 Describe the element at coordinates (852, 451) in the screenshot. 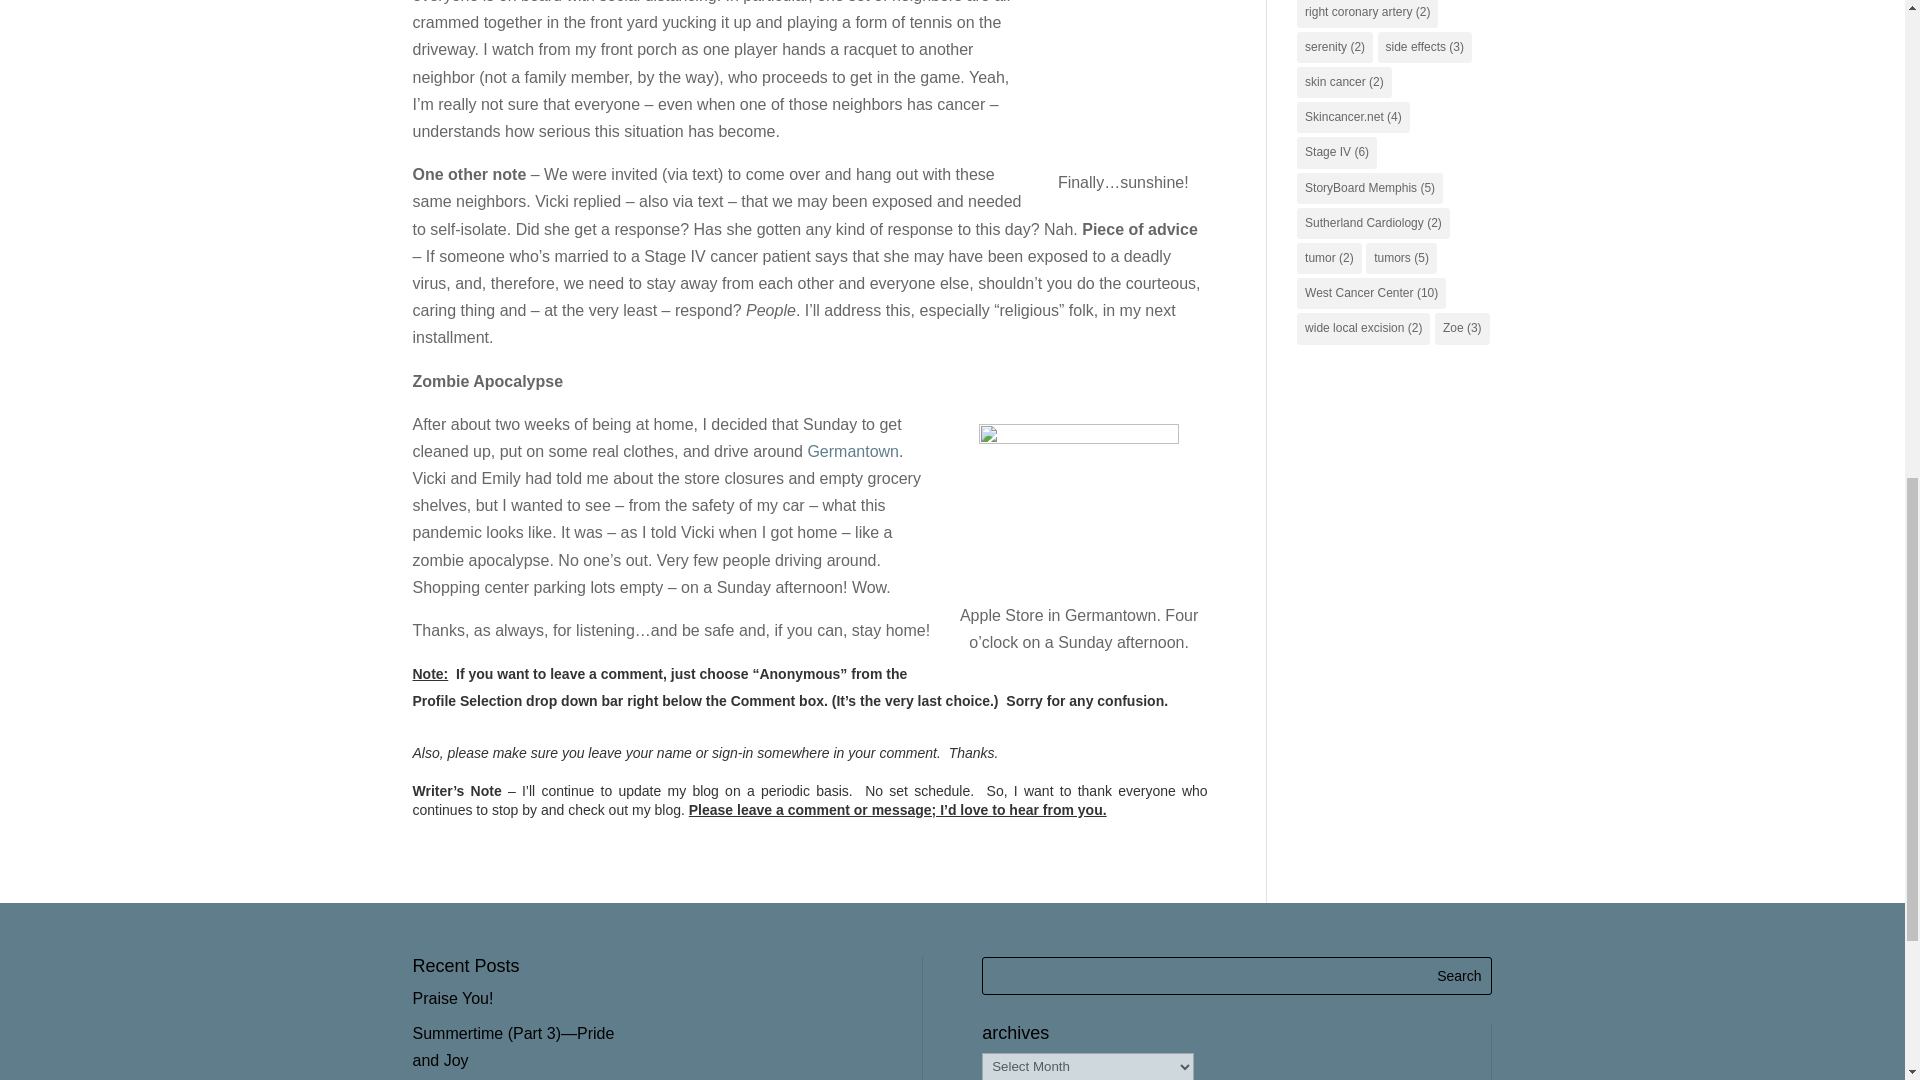

I see `Germantown` at that location.